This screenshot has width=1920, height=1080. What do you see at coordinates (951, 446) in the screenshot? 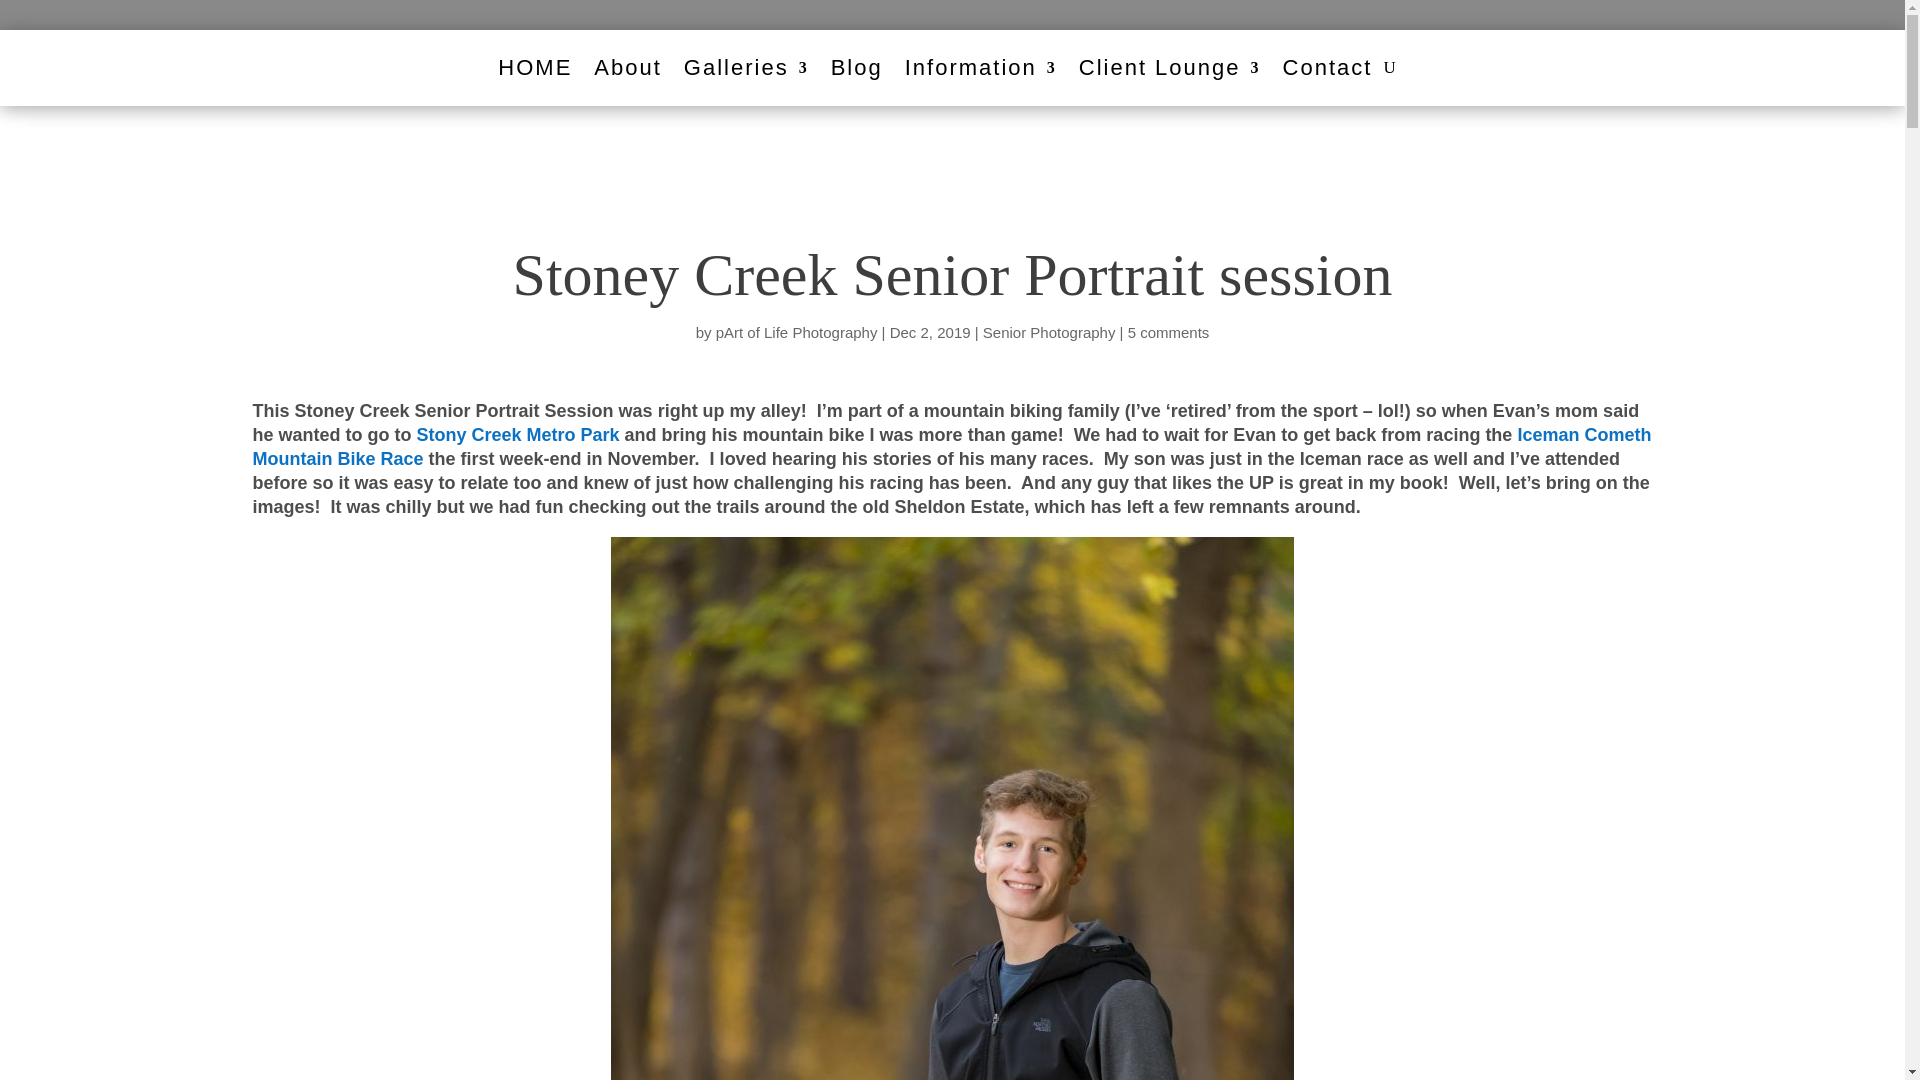
I see `Iceman Cometh Mountain Bike Race` at bounding box center [951, 446].